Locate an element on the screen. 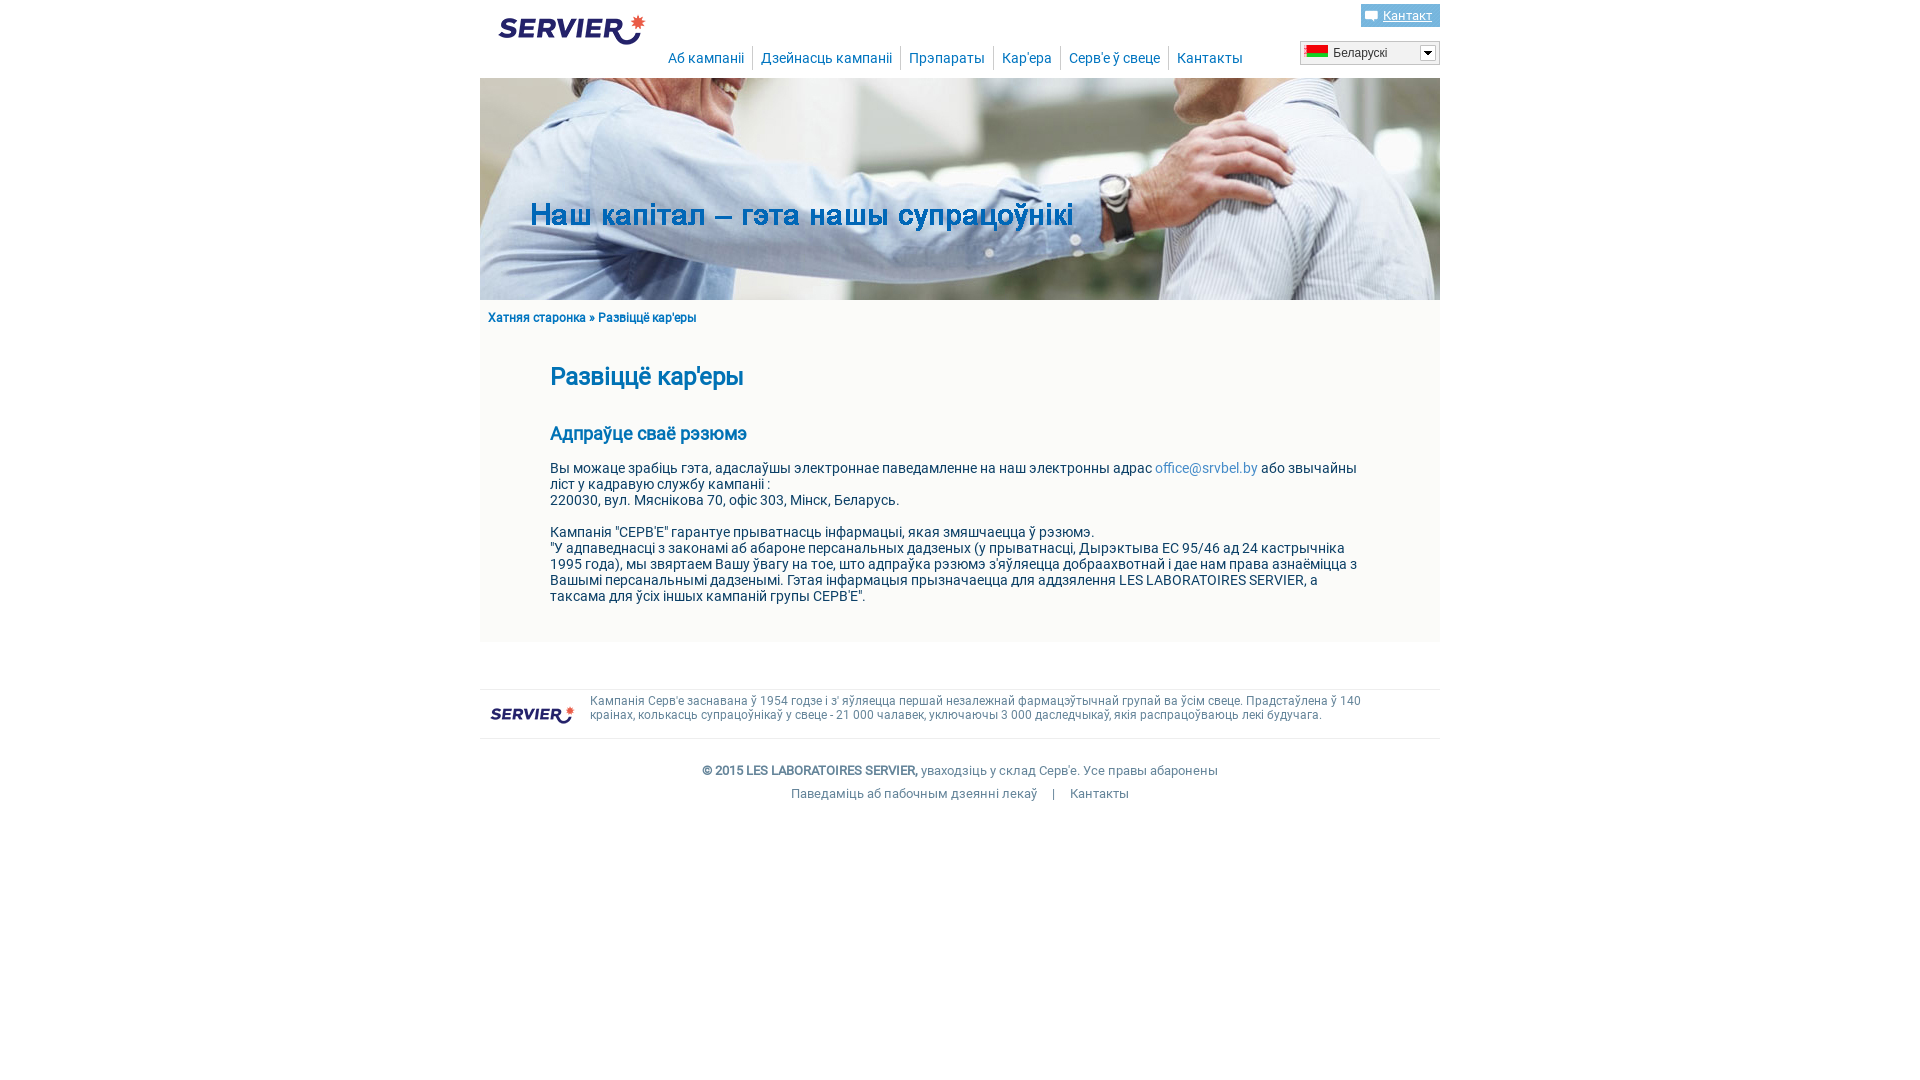 The width and height of the screenshot is (1920, 1080). office@srvbel.by is located at coordinates (1206, 468).